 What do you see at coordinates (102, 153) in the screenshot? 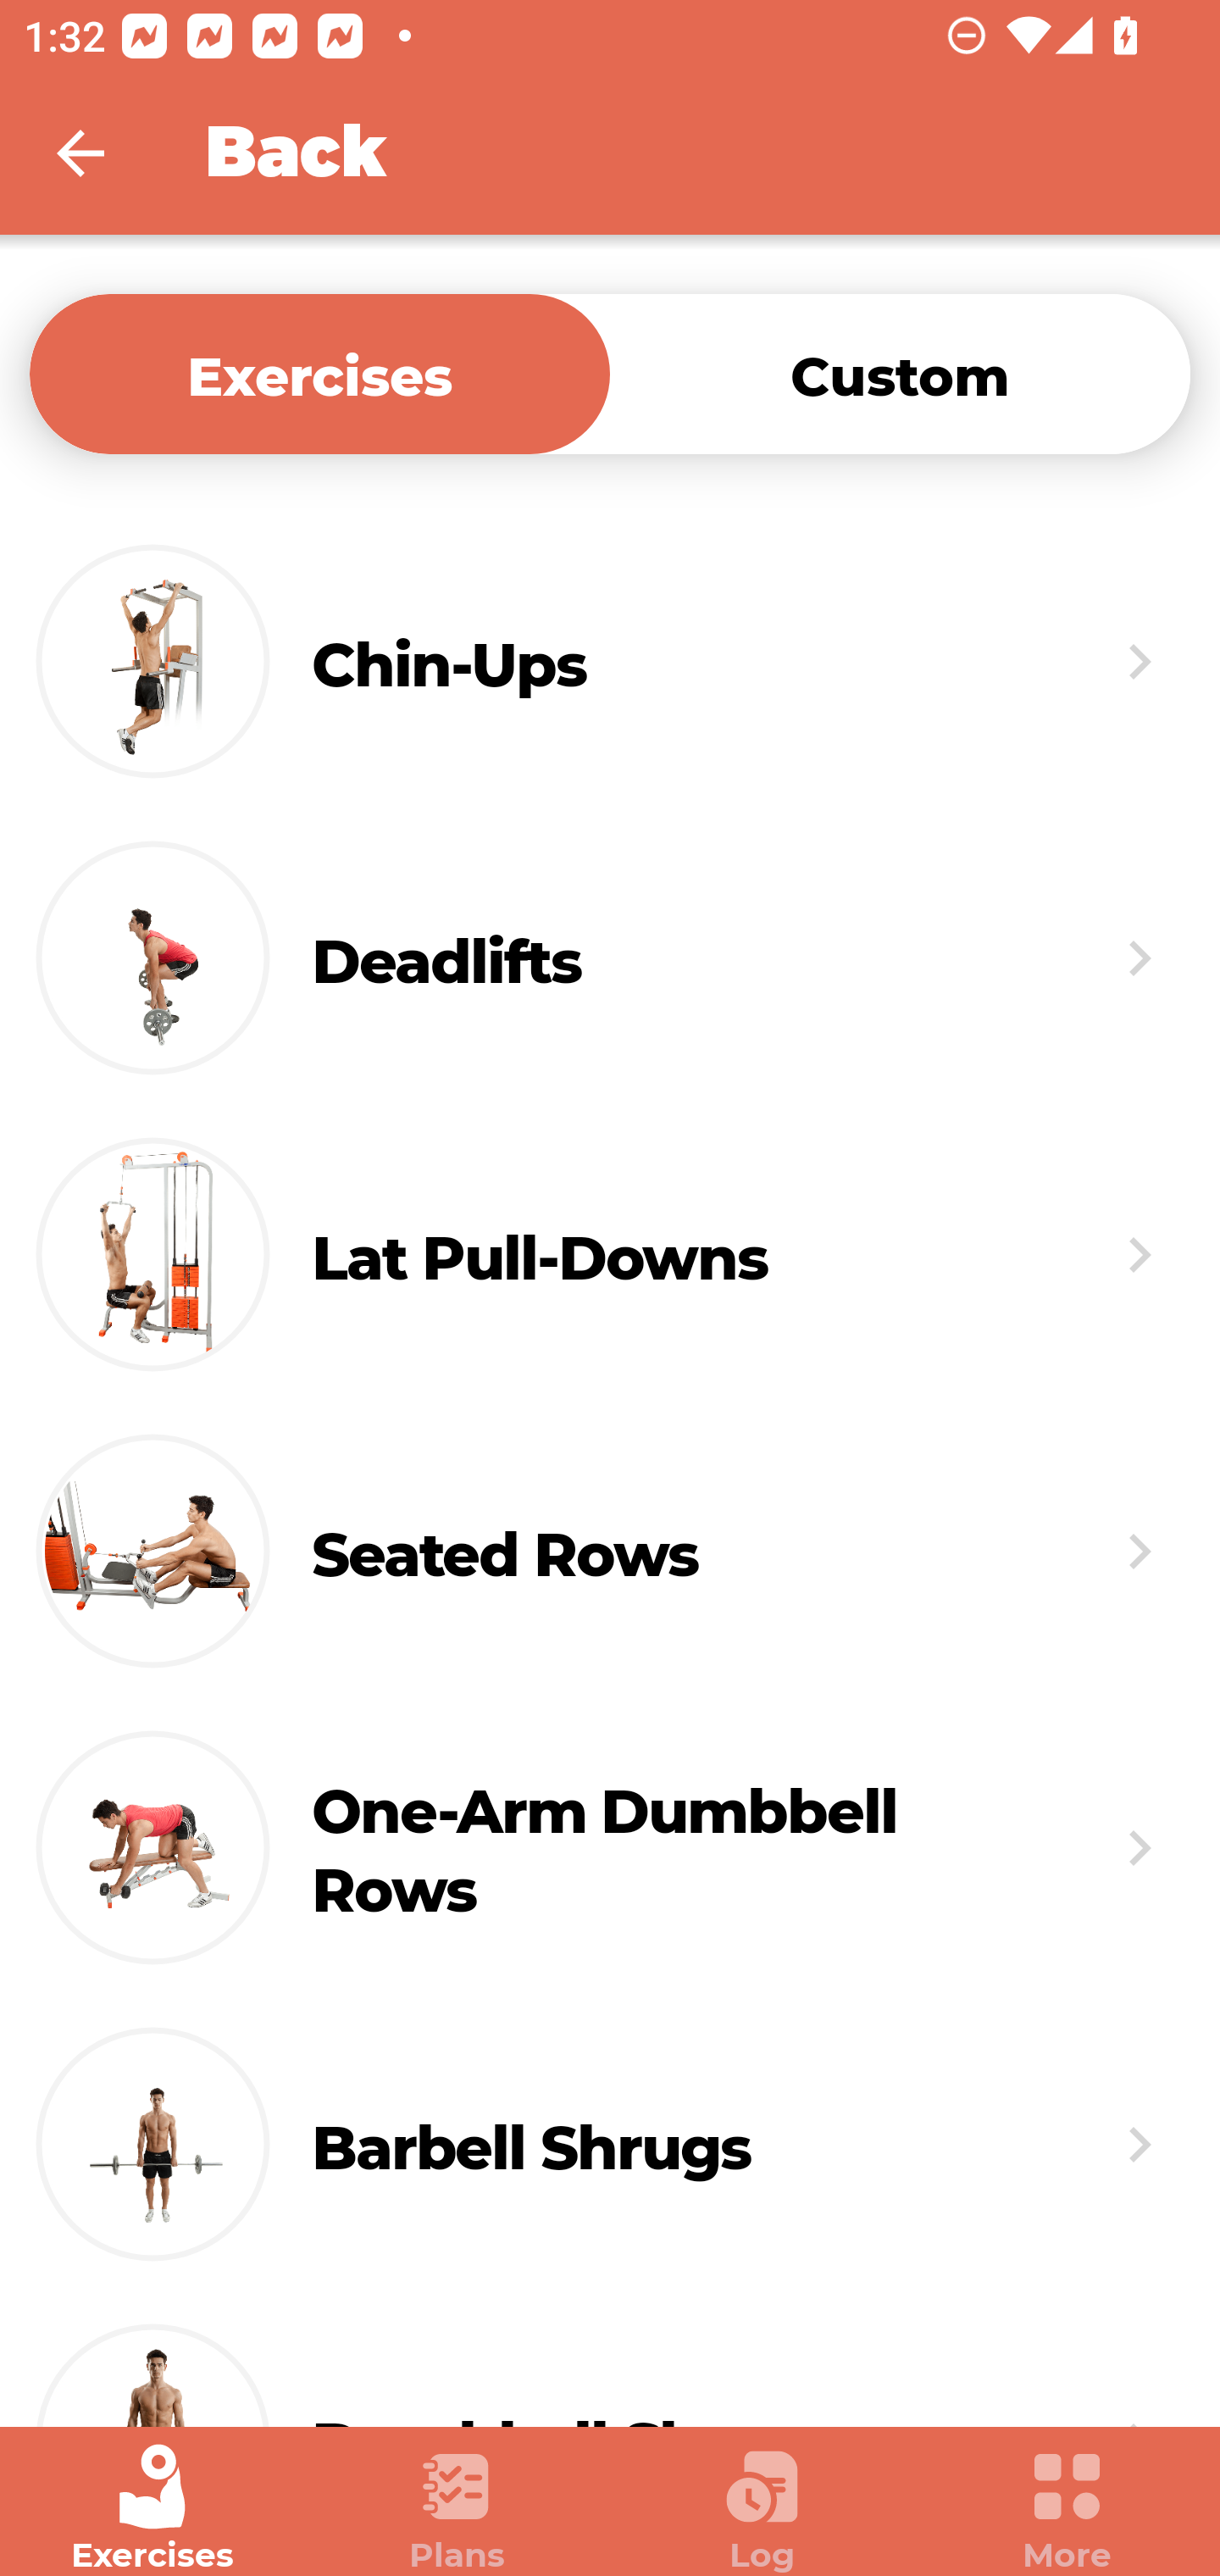
I see `Back` at bounding box center [102, 153].